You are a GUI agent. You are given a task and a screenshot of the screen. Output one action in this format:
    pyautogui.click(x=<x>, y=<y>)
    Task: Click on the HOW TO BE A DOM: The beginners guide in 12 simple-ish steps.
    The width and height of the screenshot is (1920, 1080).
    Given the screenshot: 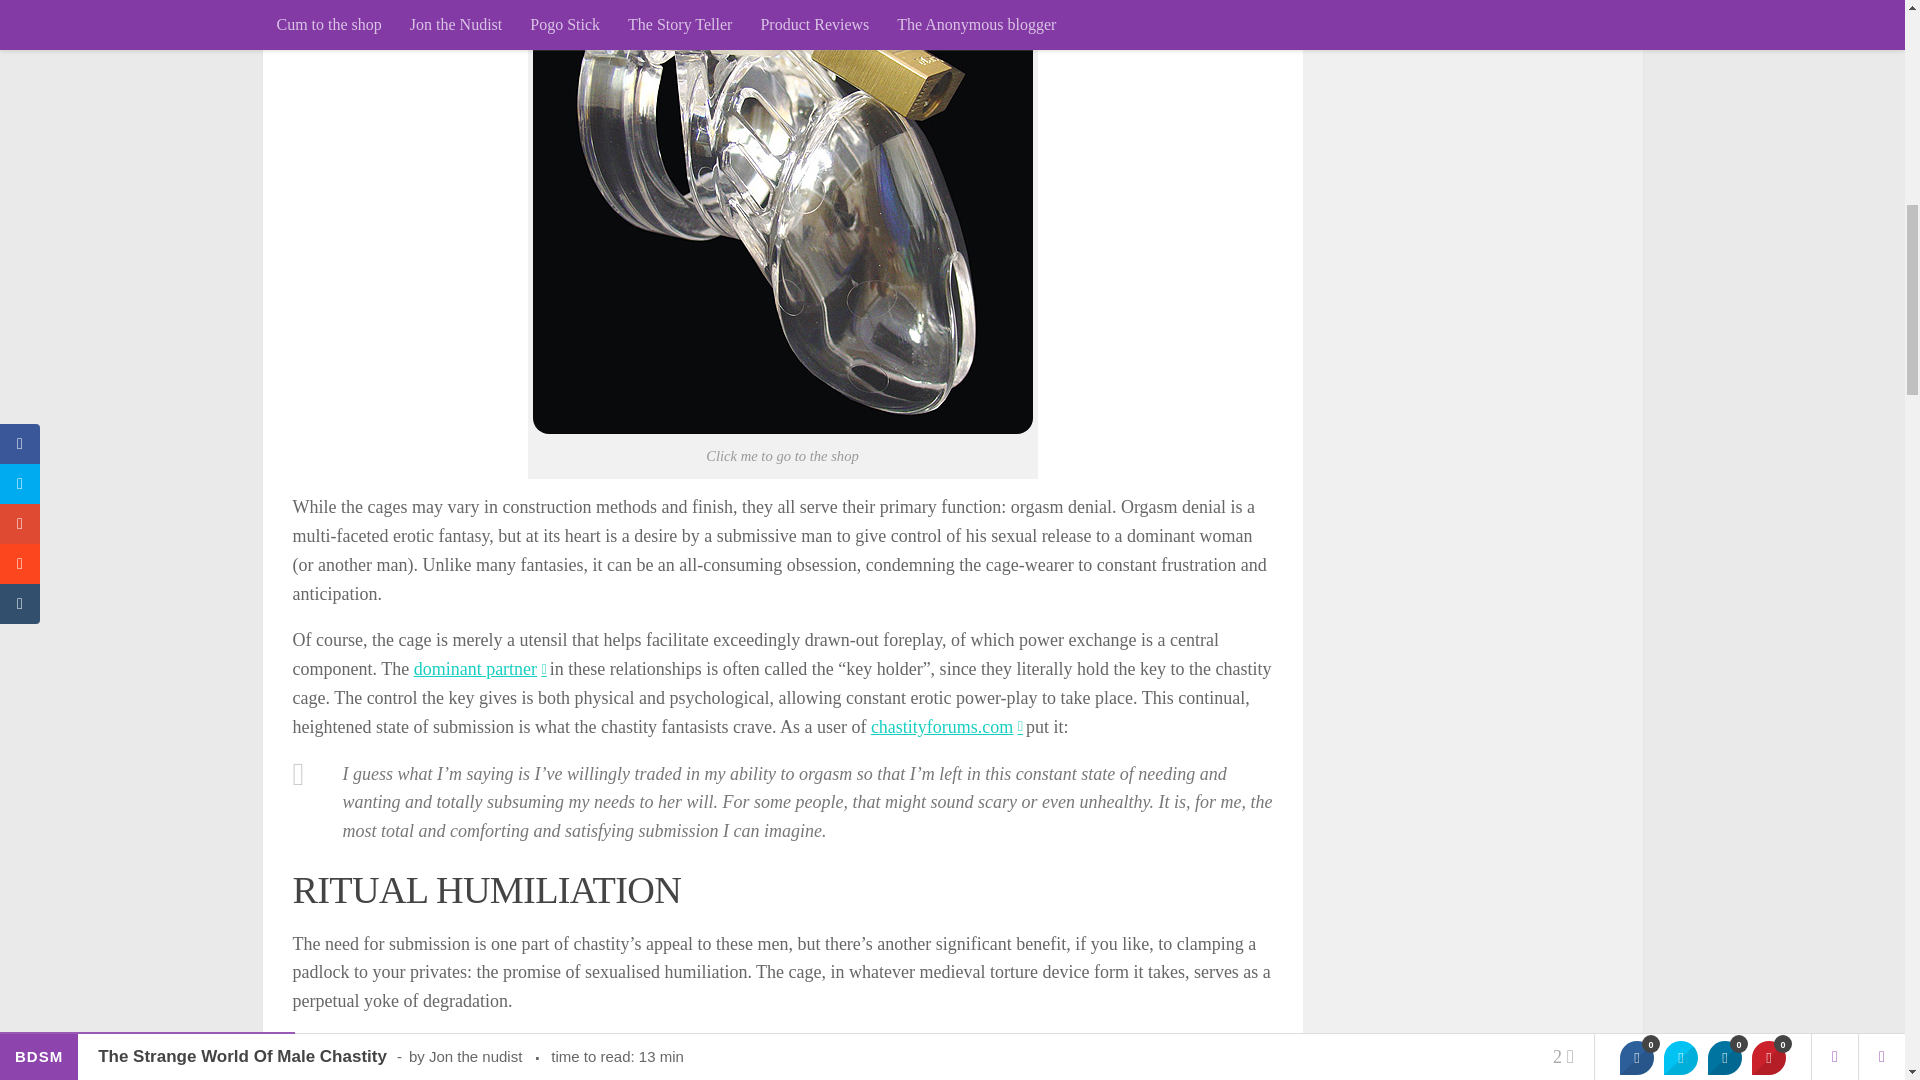 What is the action you would take?
    pyautogui.click(x=480, y=668)
    